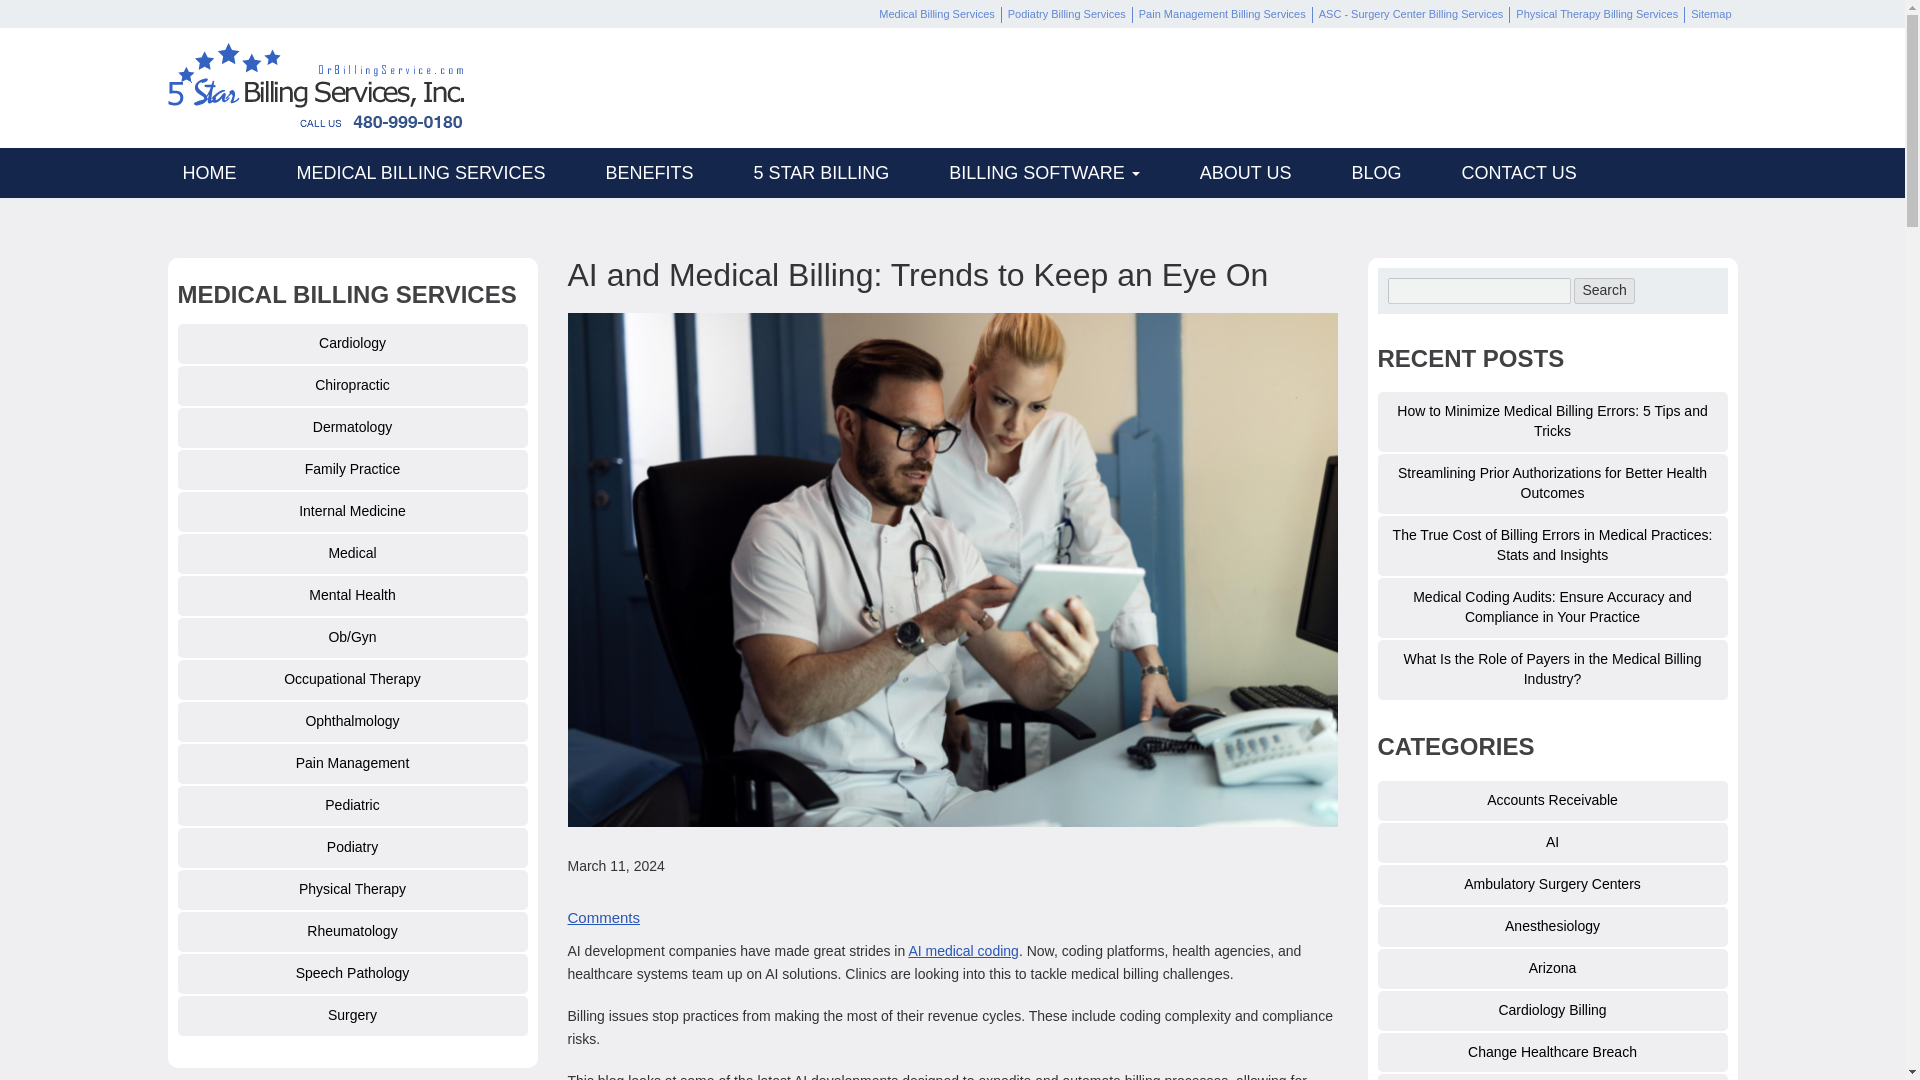 The height and width of the screenshot is (1080, 1920). What do you see at coordinates (1375, 172) in the screenshot?
I see `BLOG` at bounding box center [1375, 172].